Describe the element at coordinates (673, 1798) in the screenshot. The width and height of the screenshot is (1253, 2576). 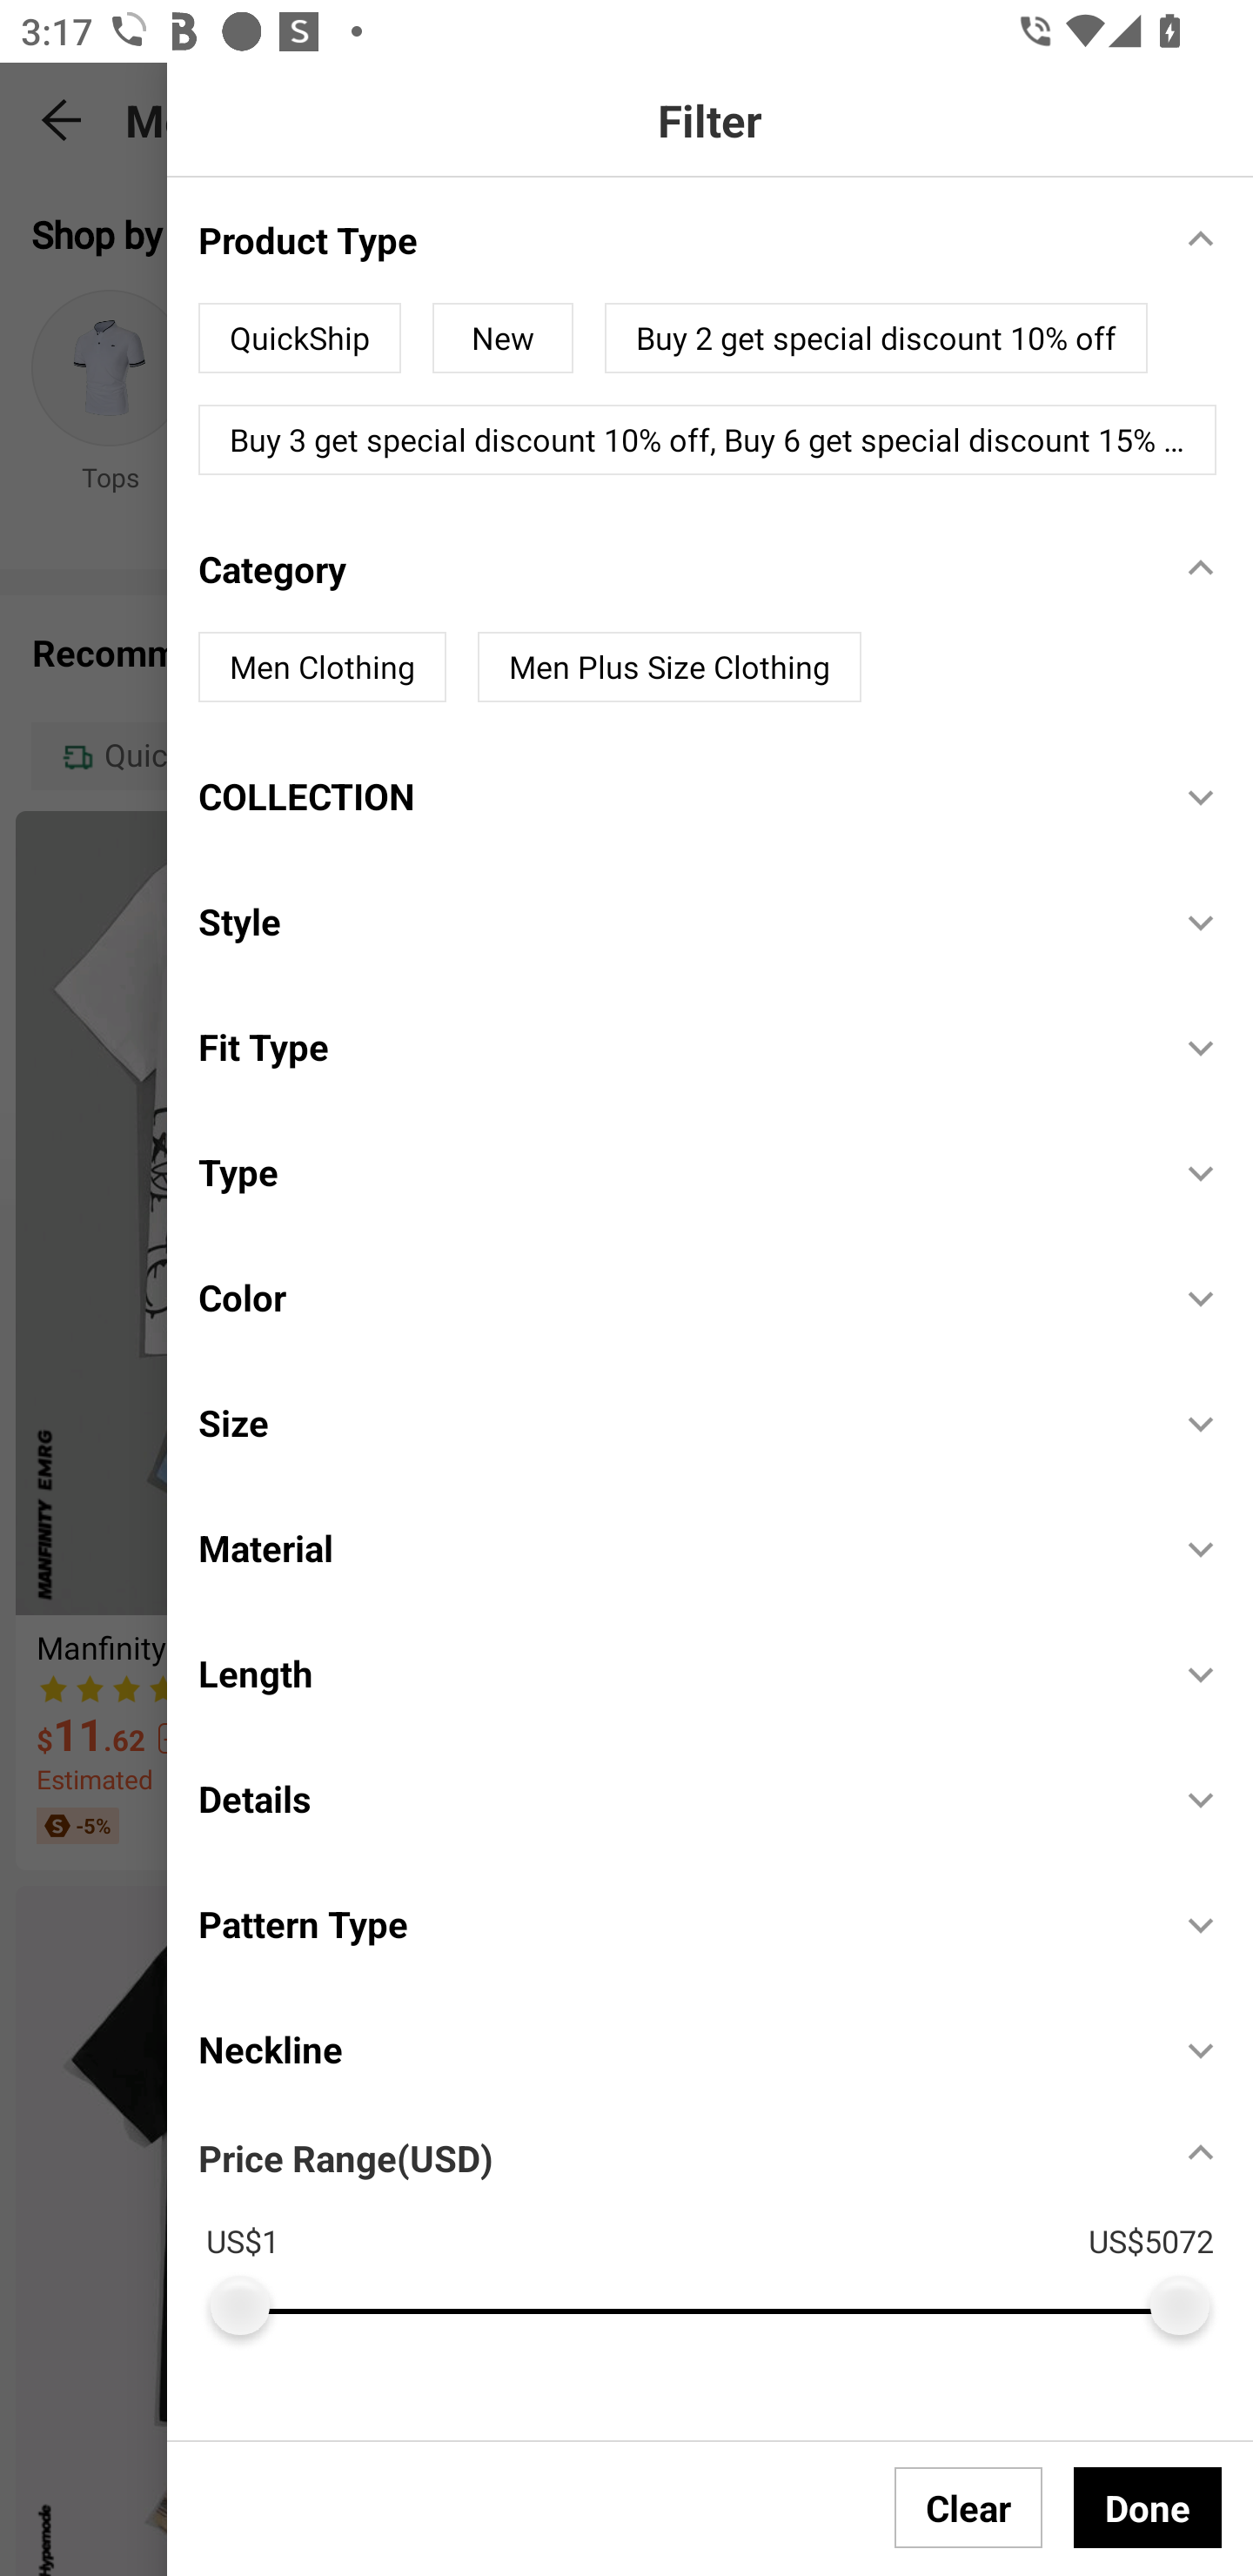
I see `Details` at that location.